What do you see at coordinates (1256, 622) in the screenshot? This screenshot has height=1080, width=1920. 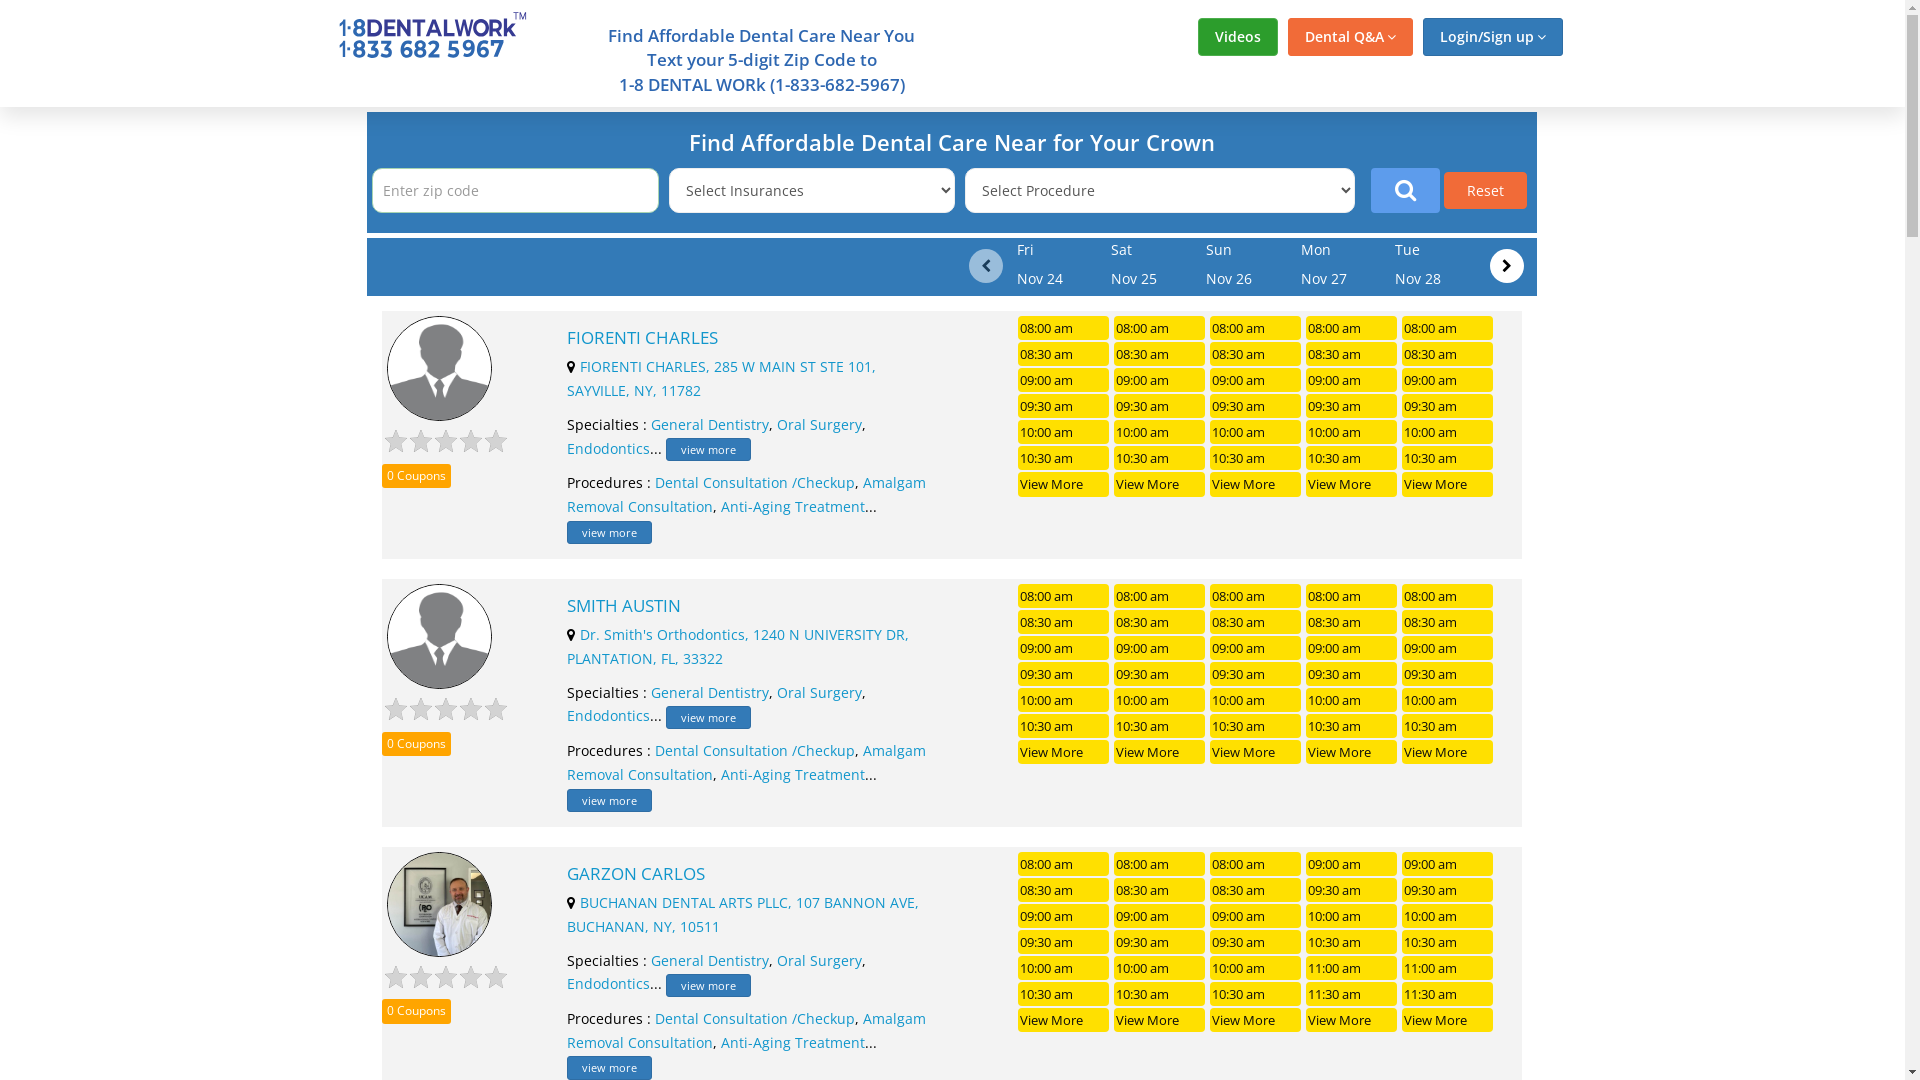 I see `08:30 am` at bounding box center [1256, 622].